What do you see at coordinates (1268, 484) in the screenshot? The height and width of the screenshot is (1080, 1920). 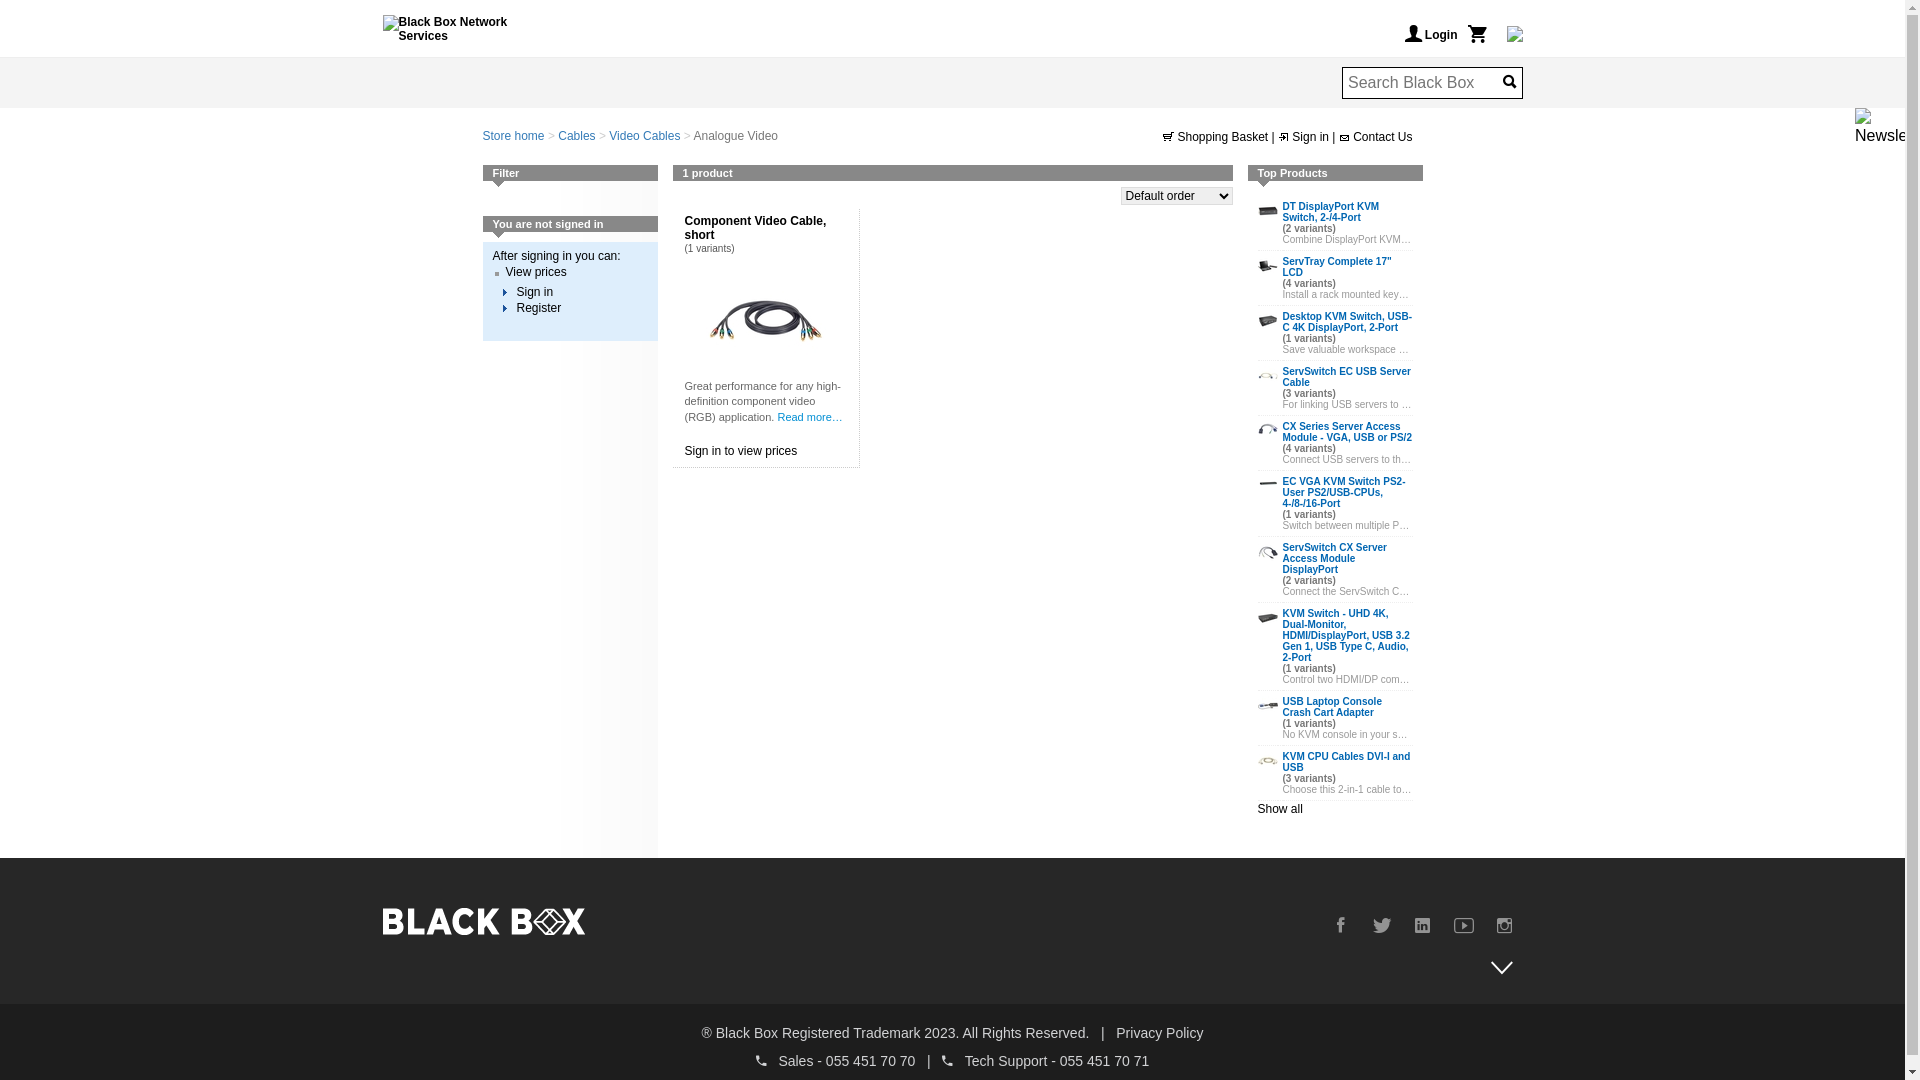 I see `EC VGA KVM Switch PS2-User PS2/USB-CPUs, 4-/8-/16-Port` at bounding box center [1268, 484].